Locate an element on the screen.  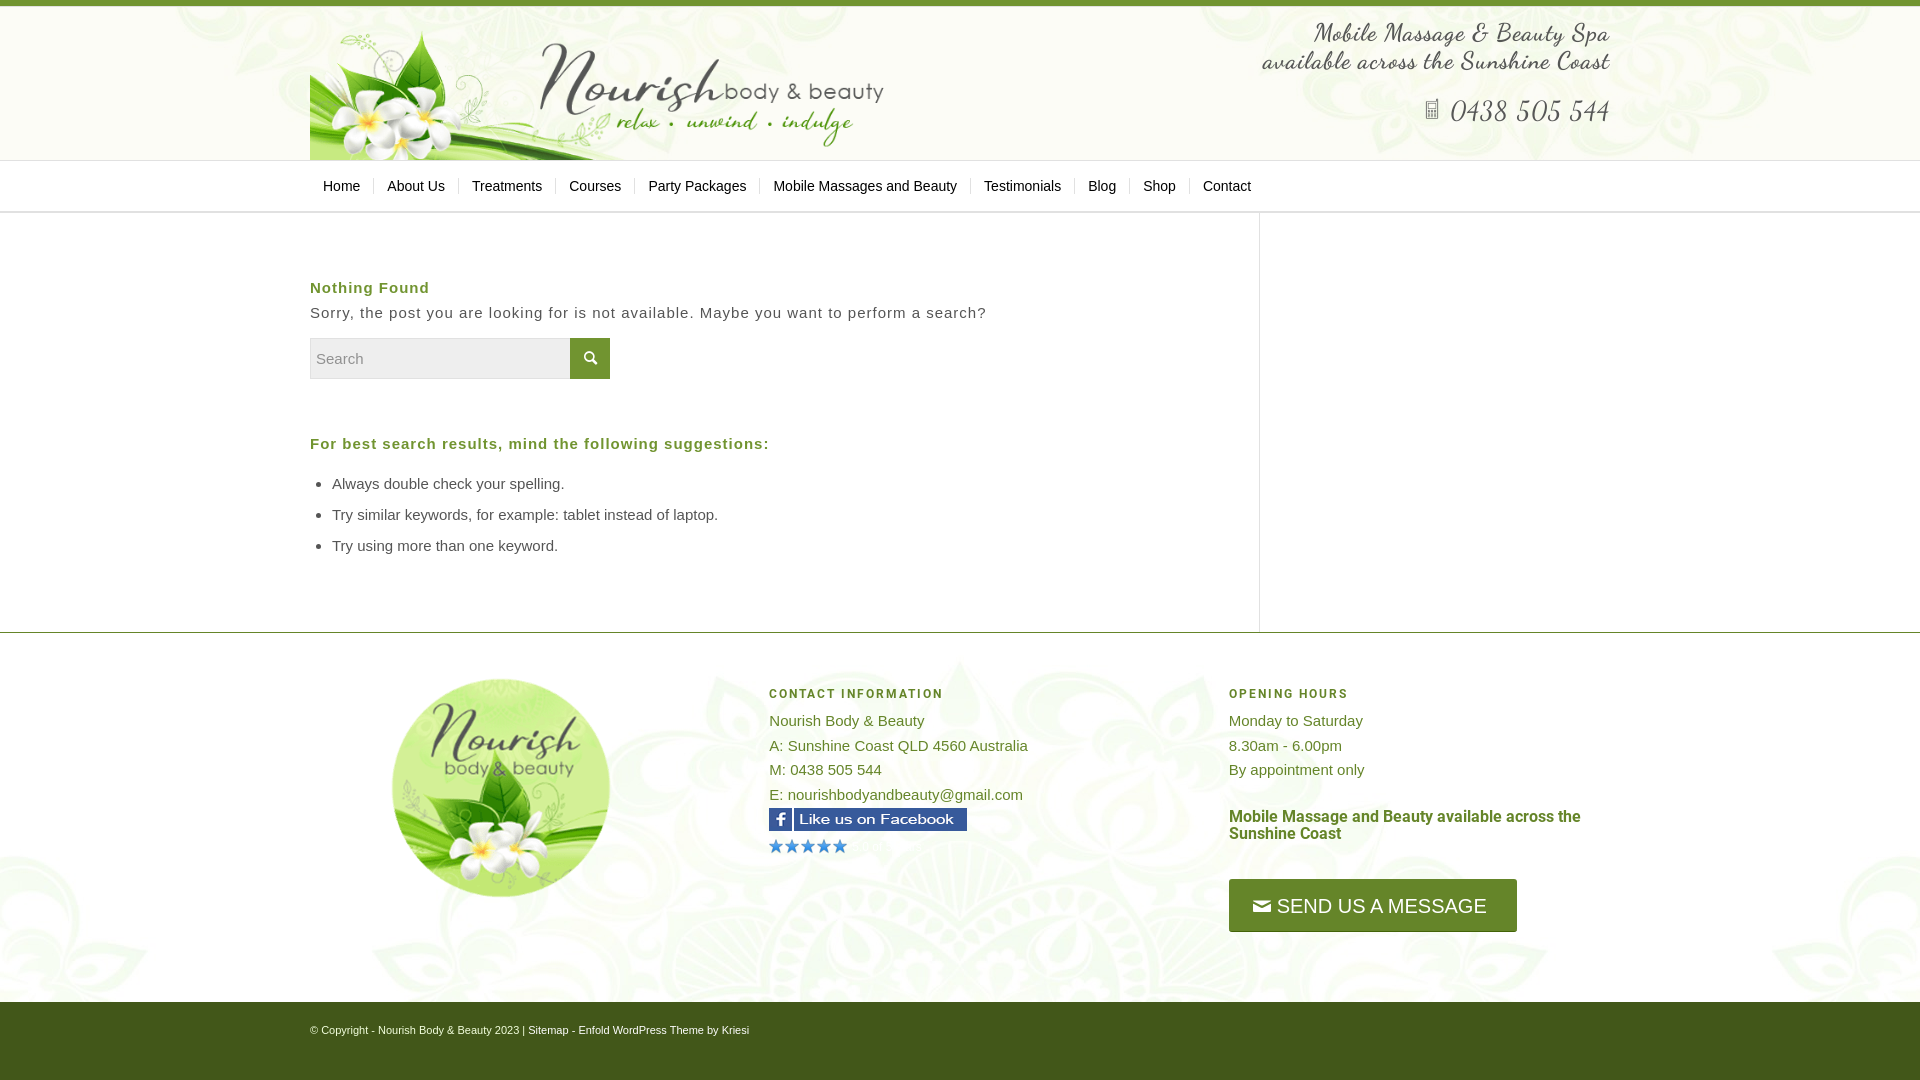
Testimonials is located at coordinates (1022, 186).